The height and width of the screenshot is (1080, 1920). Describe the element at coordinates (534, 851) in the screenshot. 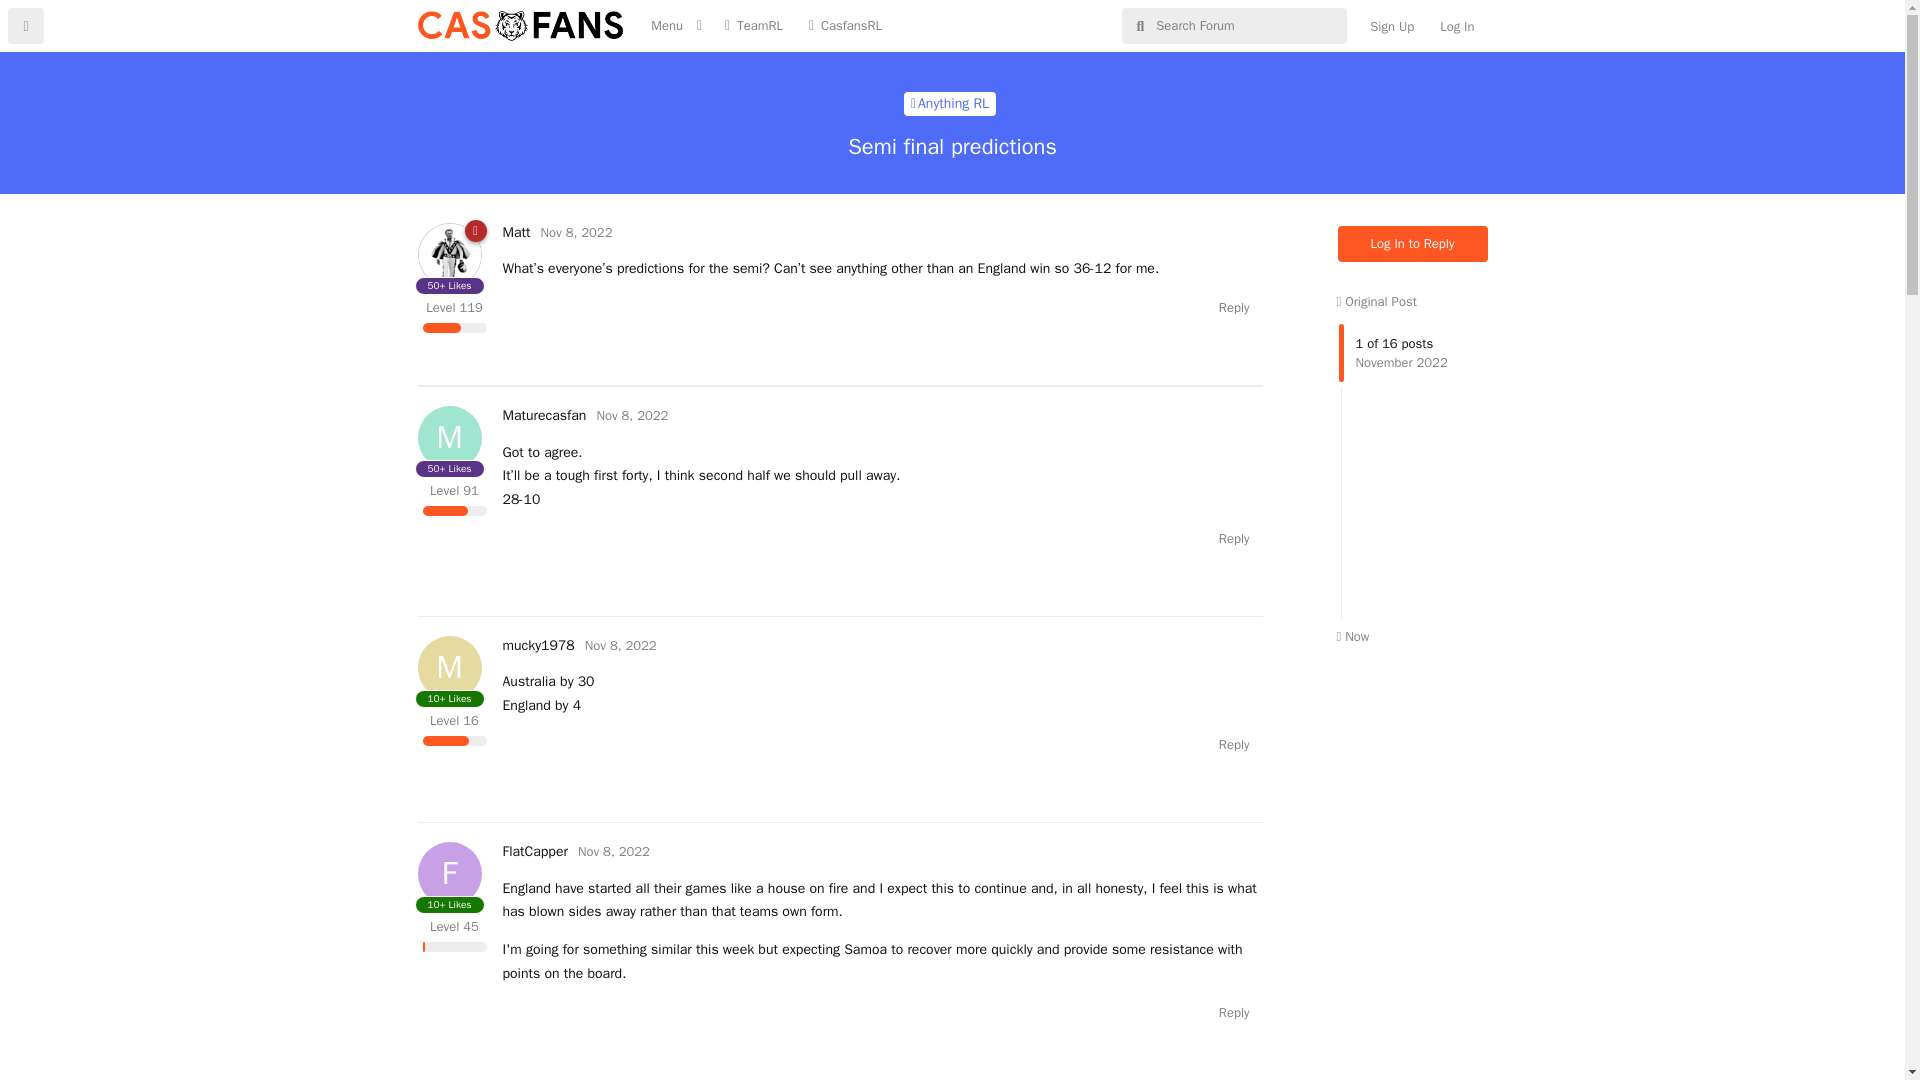

I see `TeamRL` at that location.